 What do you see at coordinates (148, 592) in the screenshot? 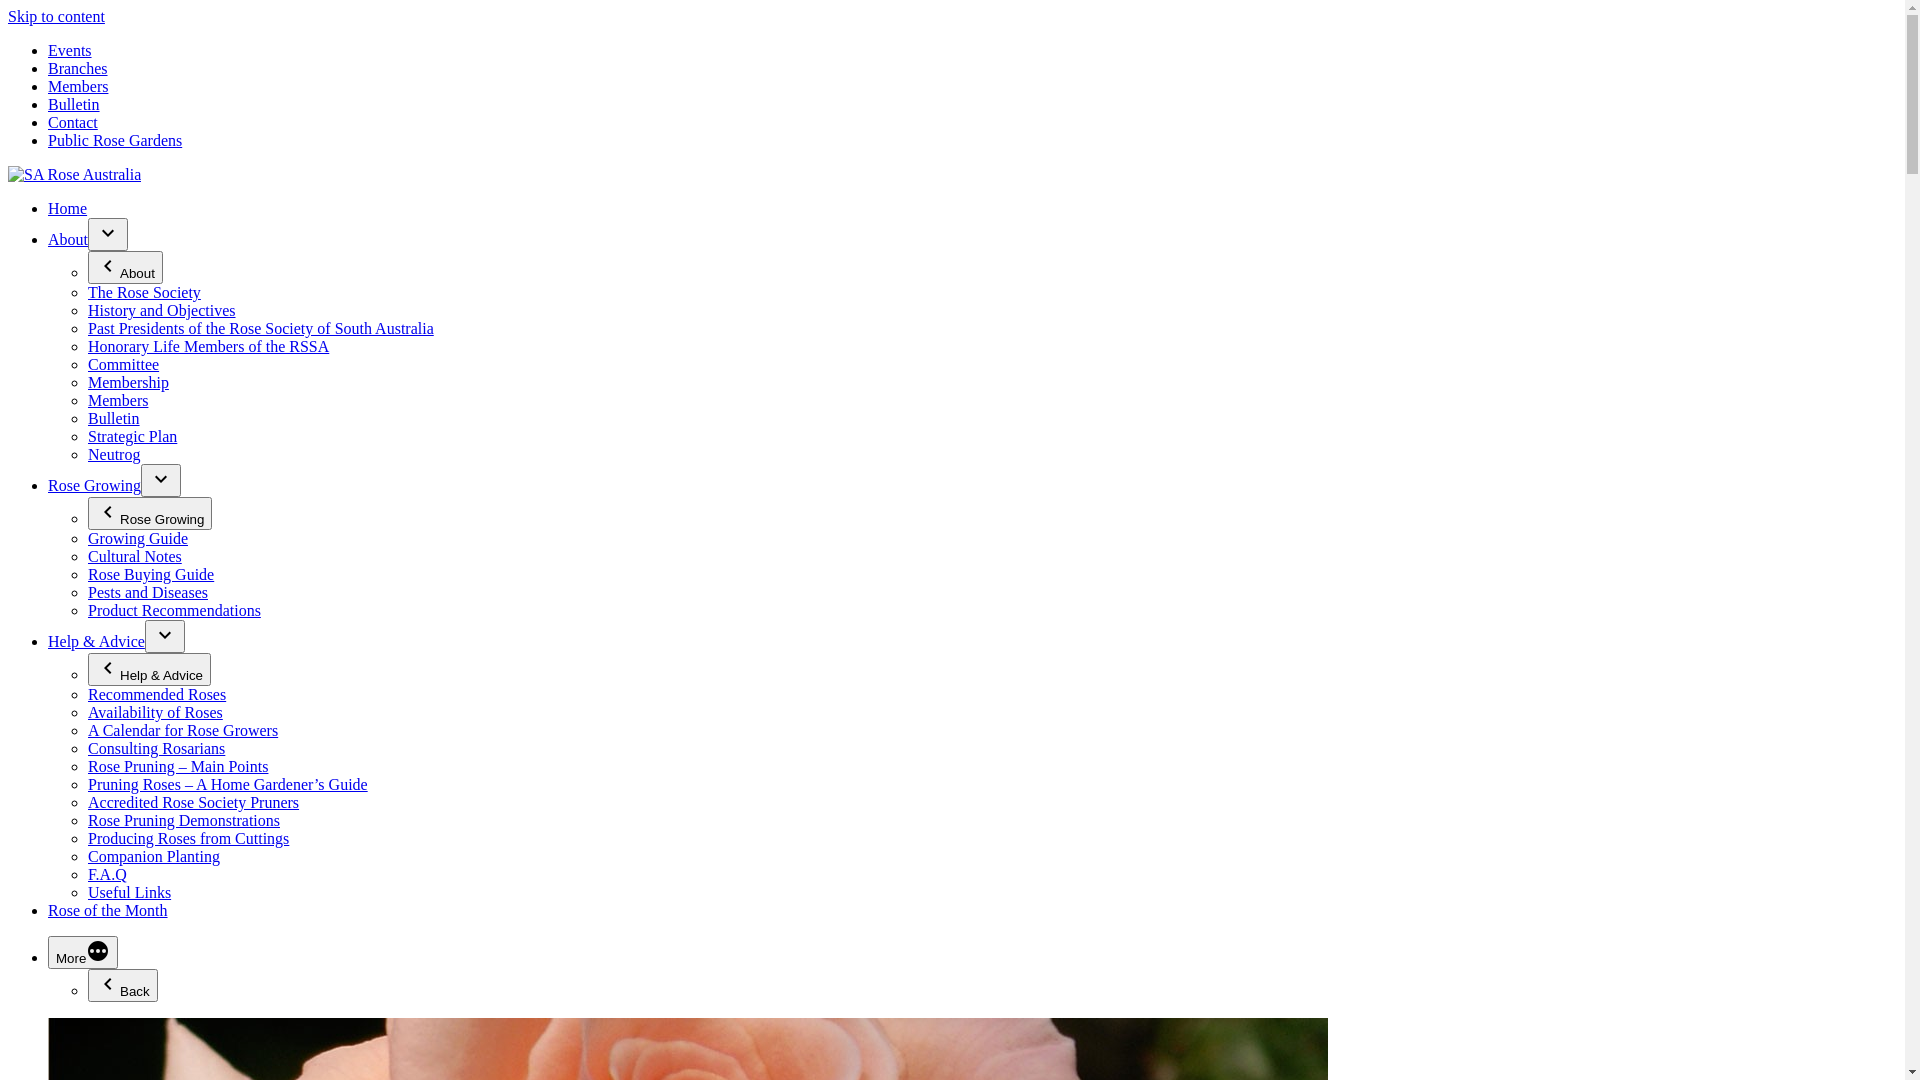
I see `Pests and Diseases` at bounding box center [148, 592].